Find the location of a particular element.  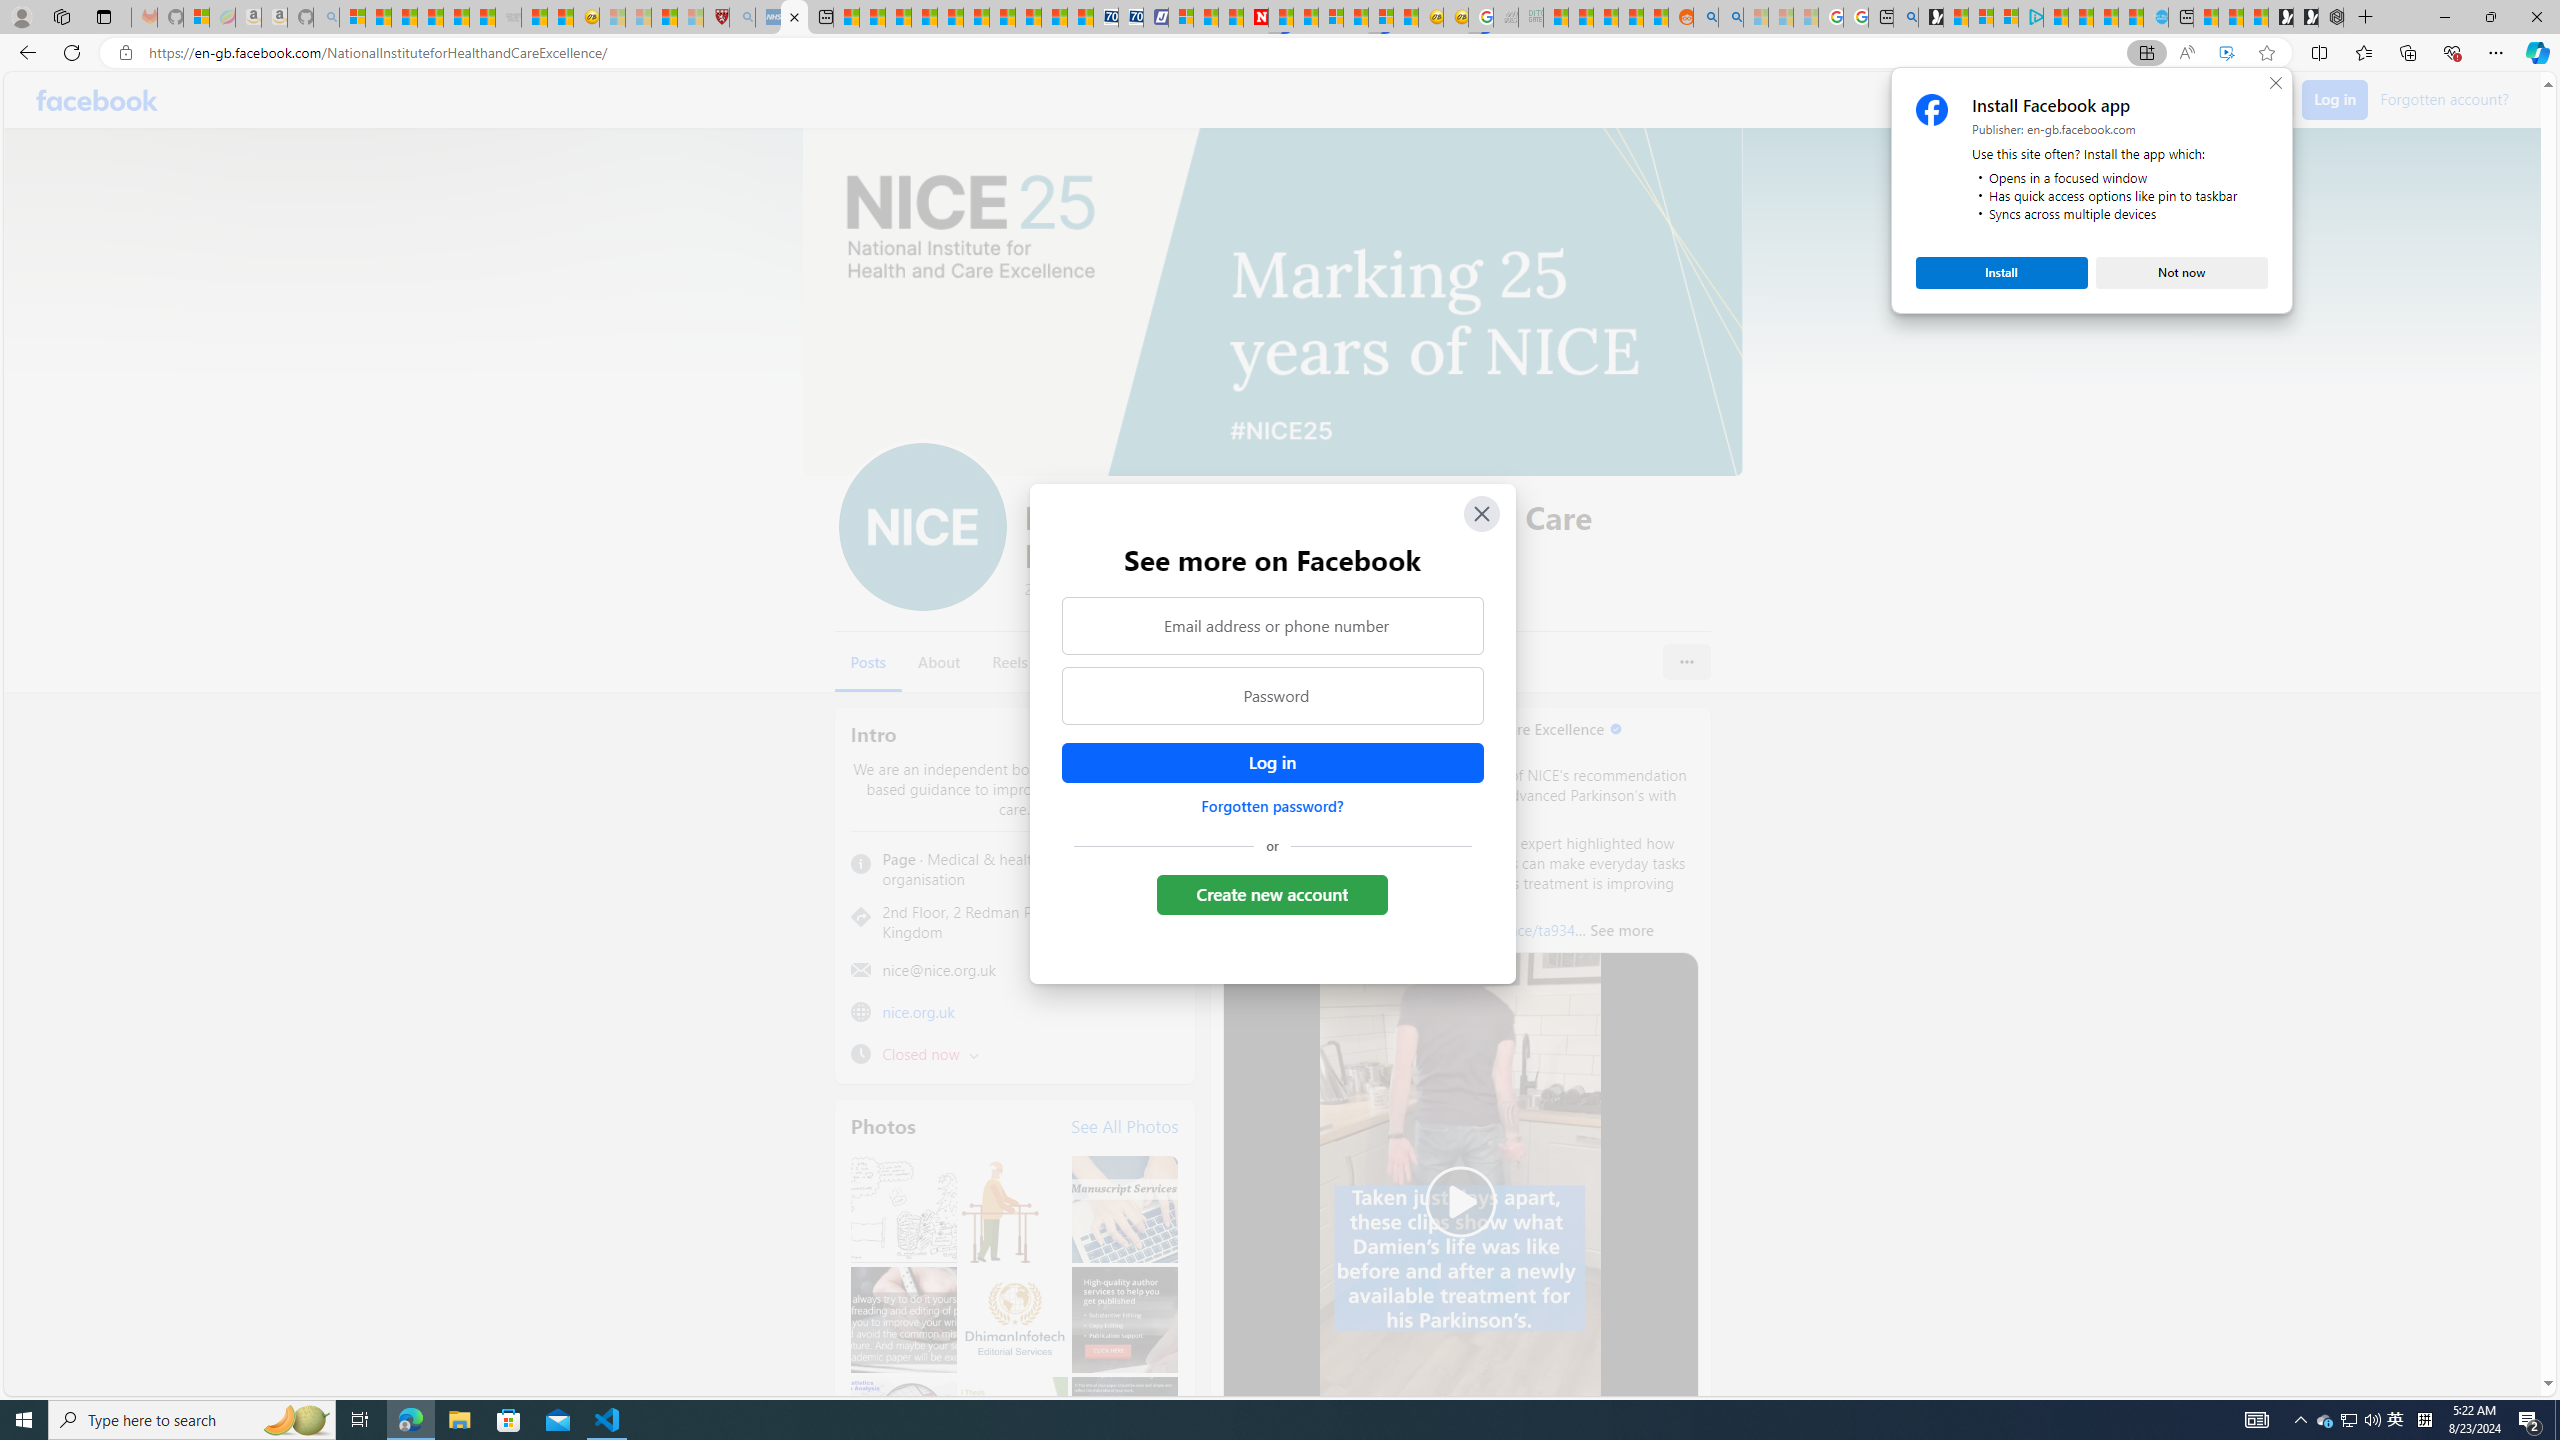

Install is located at coordinates (2001, 272).